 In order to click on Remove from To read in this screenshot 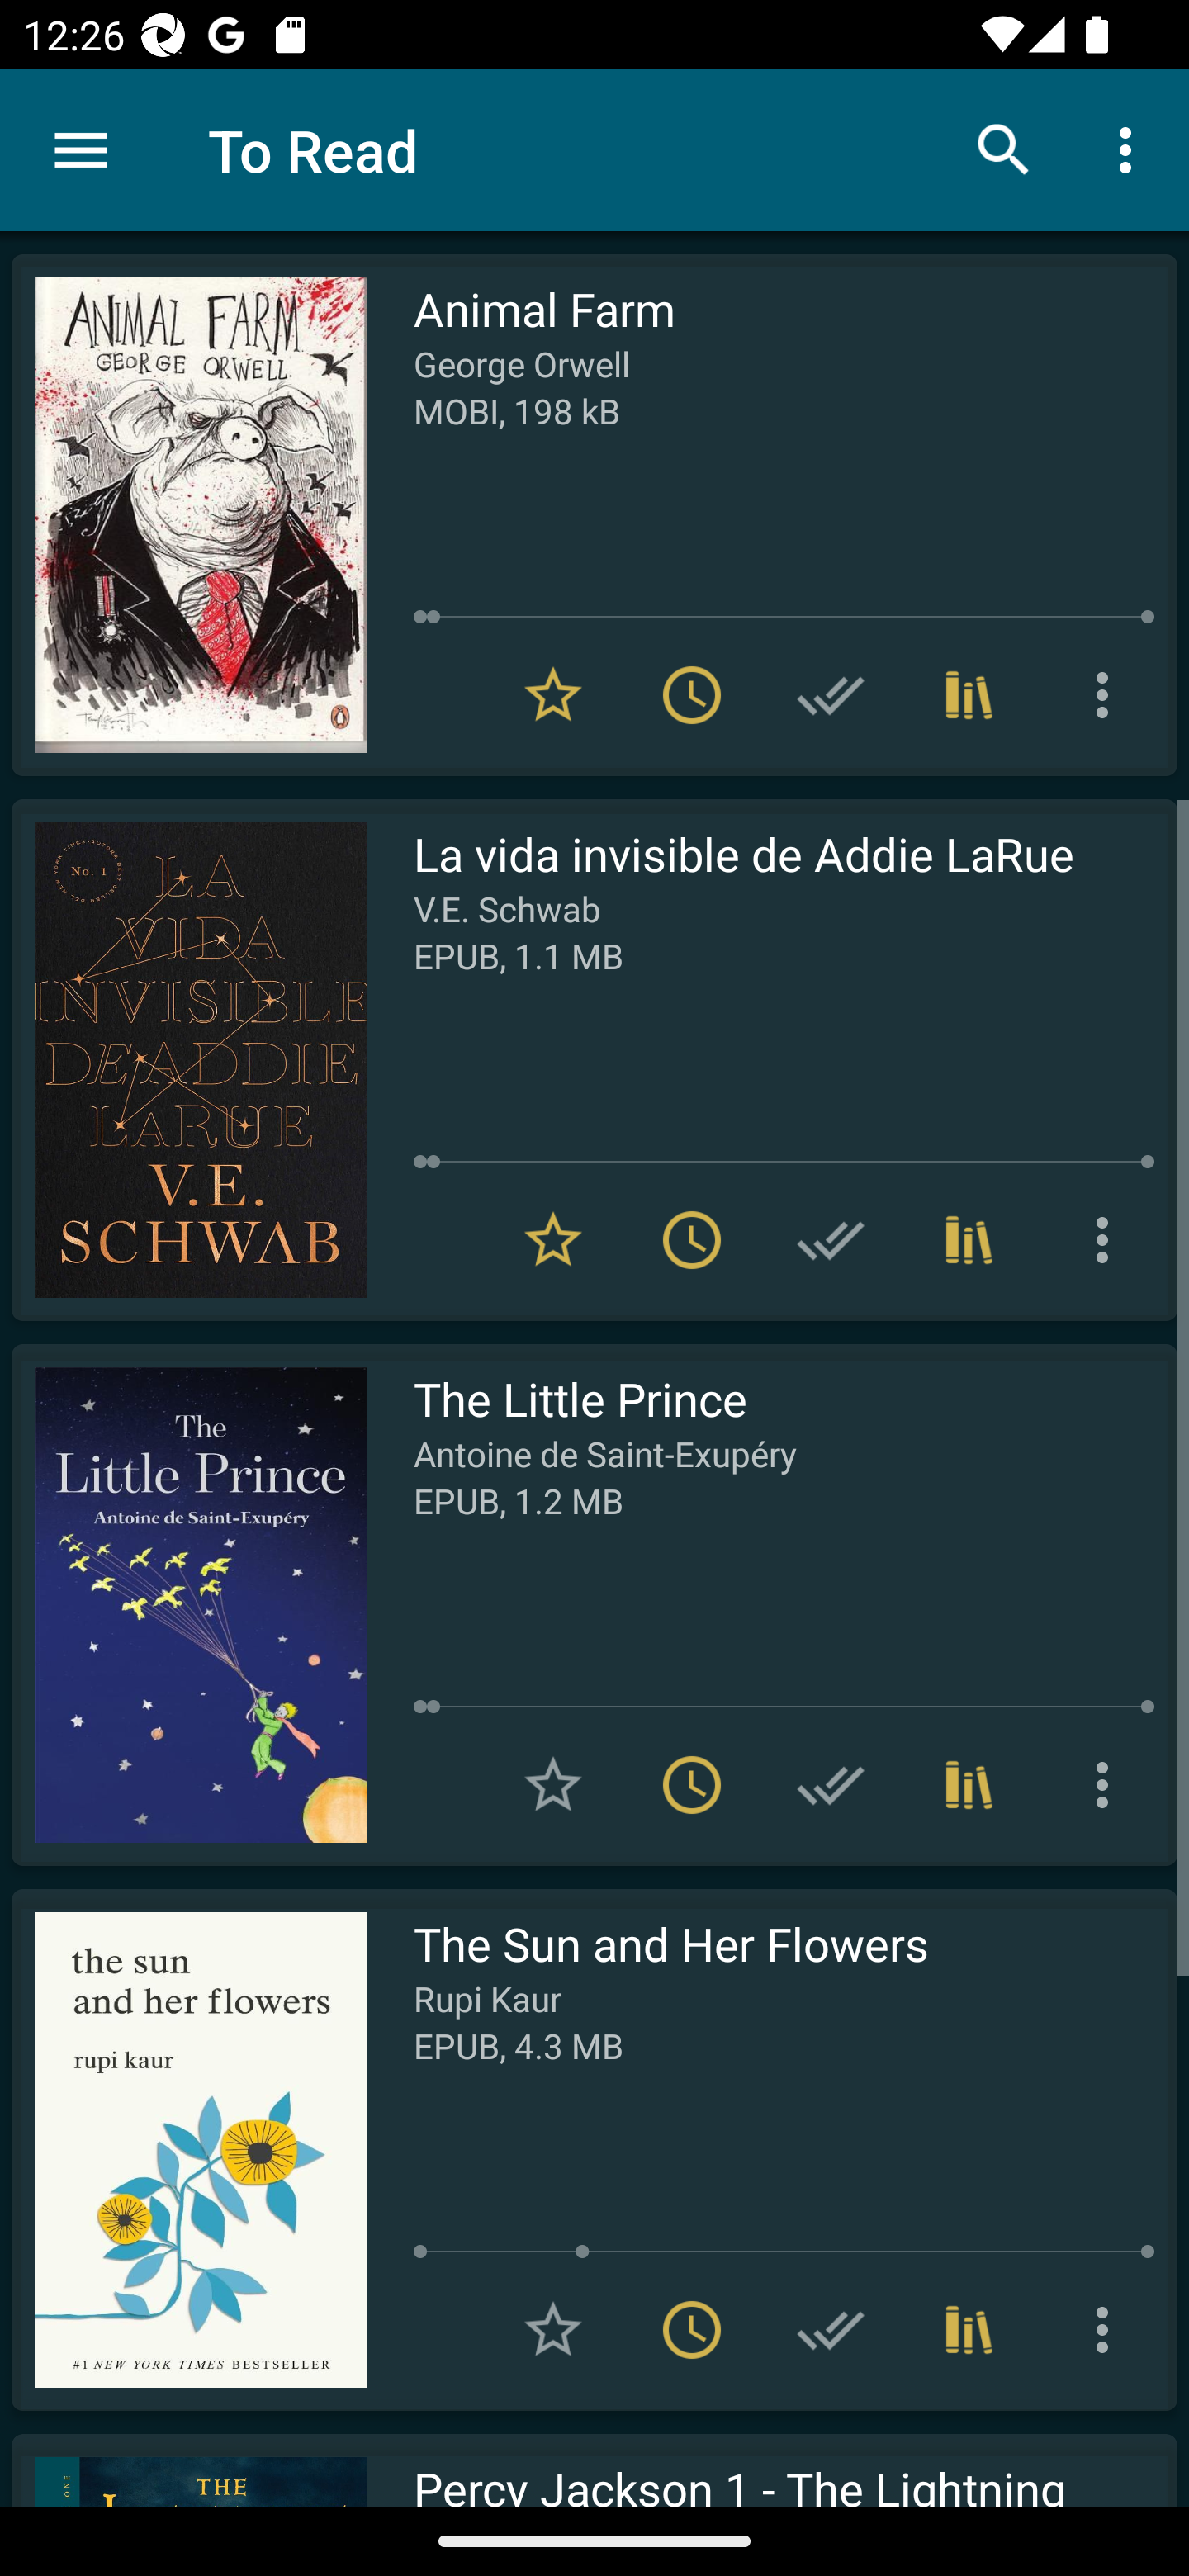, I will do `click(692, 1785)`.